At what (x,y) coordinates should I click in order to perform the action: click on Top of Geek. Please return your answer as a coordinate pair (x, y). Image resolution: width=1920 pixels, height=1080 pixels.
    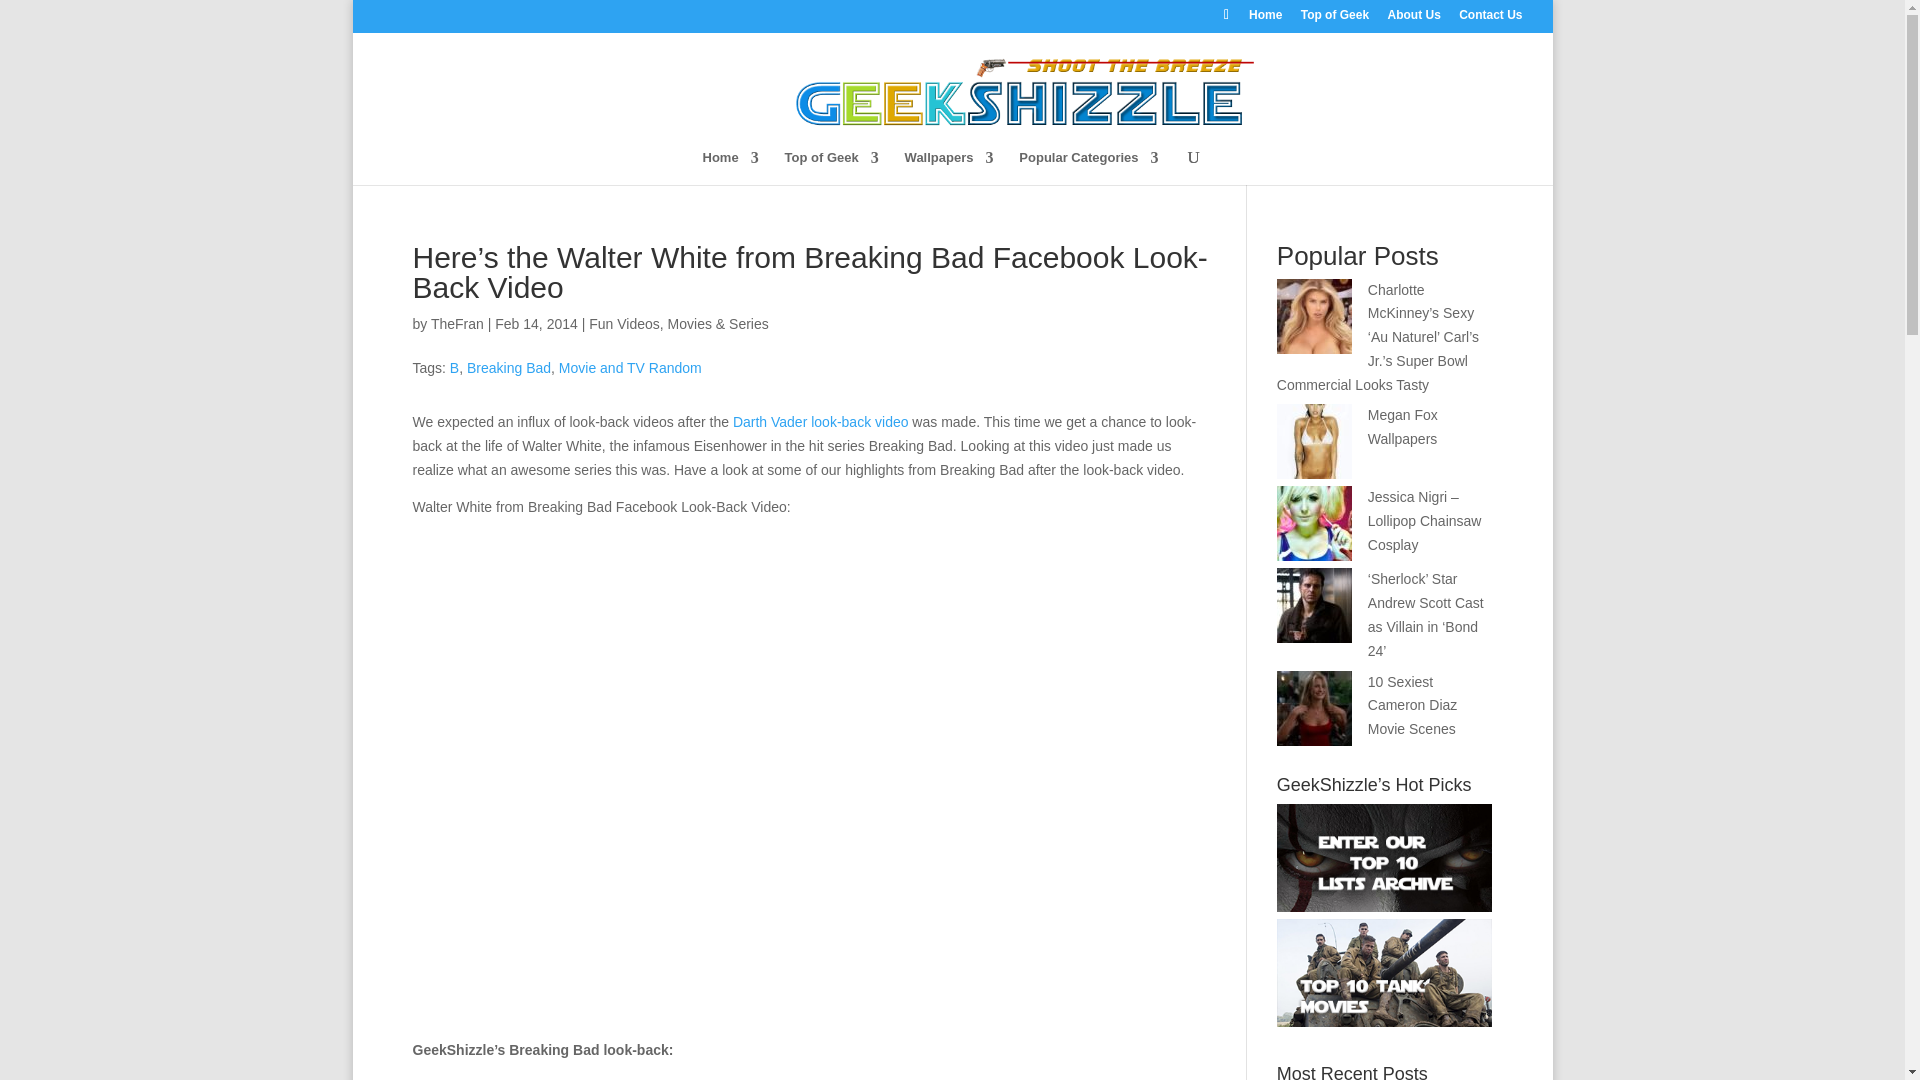
    Looking at the image, I should click on (1334, 19).